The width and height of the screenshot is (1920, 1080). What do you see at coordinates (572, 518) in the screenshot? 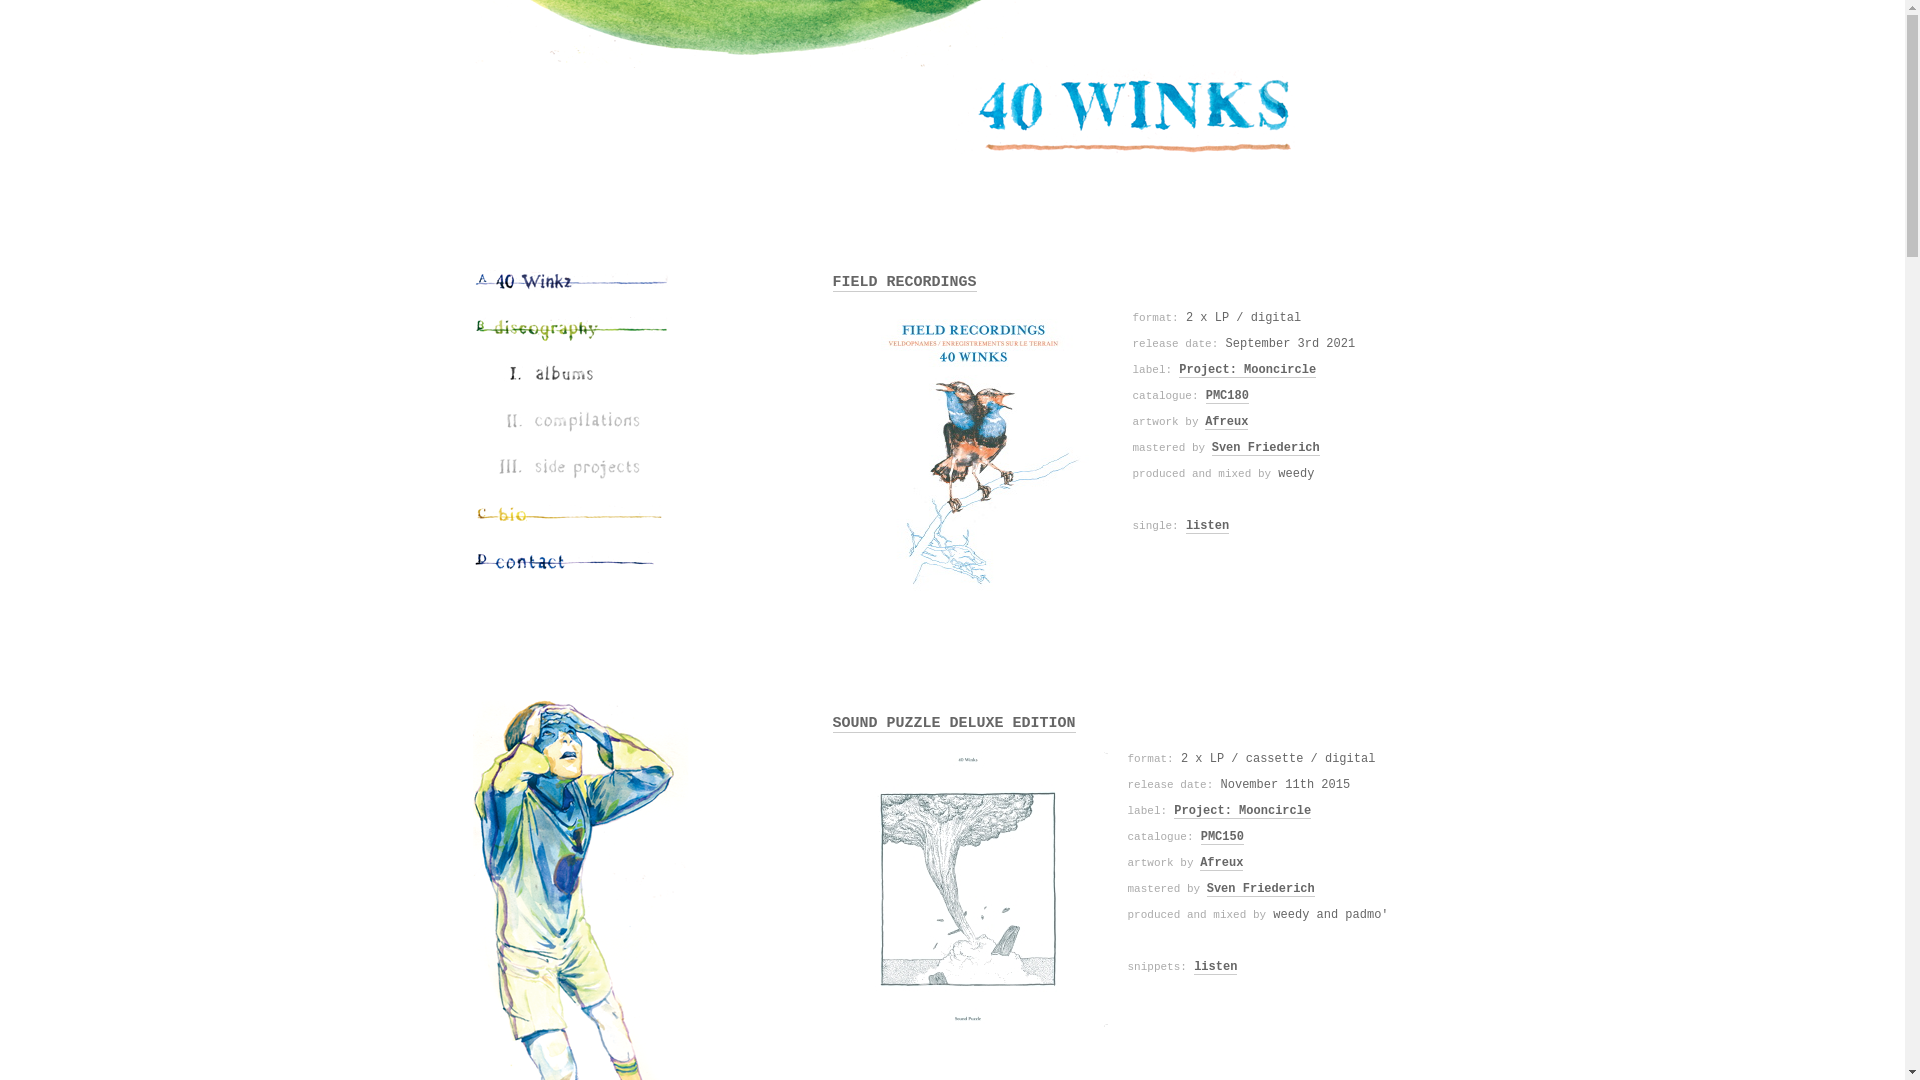
I see `Bio` at bounding box center [572, 518].